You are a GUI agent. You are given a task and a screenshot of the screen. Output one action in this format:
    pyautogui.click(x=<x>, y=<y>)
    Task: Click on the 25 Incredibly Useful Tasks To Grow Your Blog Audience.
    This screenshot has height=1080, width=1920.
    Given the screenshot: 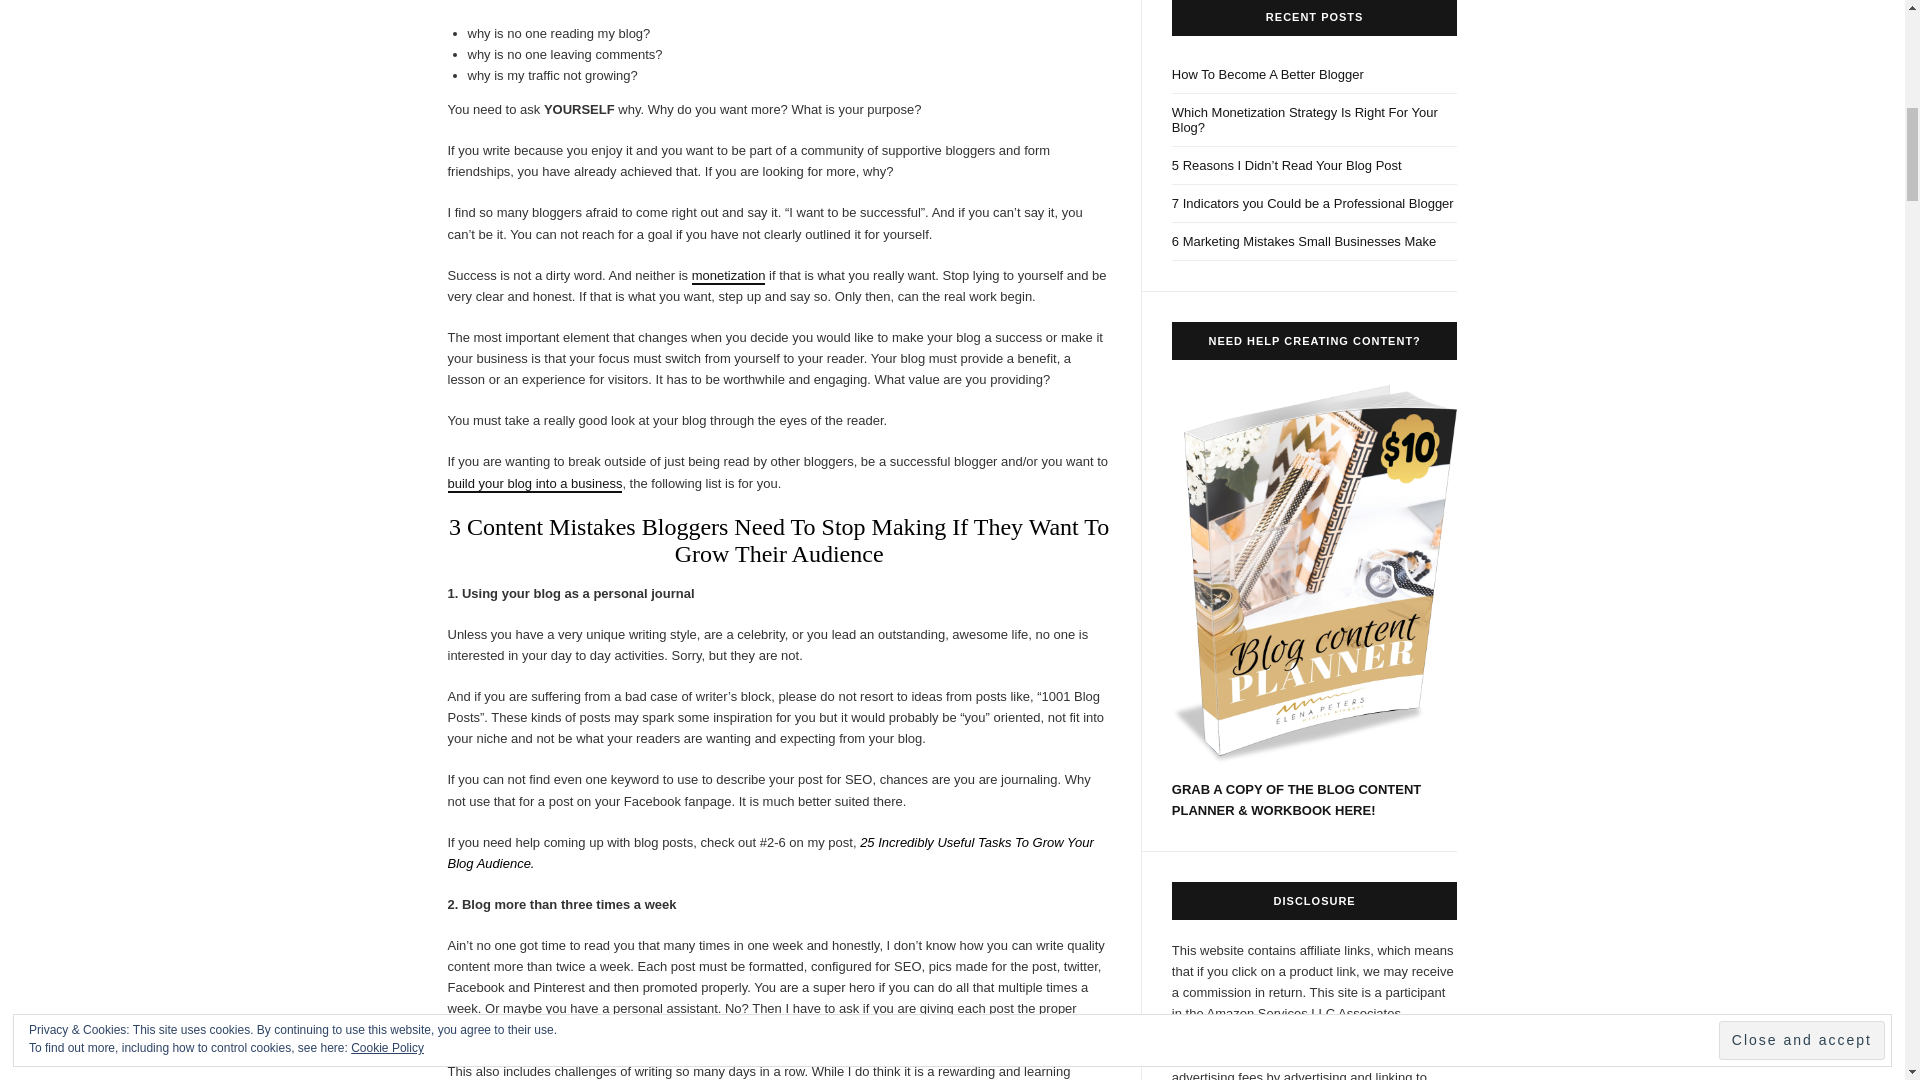 What is the action you would take?
    pyautogui.click(x=770, y=852)
    